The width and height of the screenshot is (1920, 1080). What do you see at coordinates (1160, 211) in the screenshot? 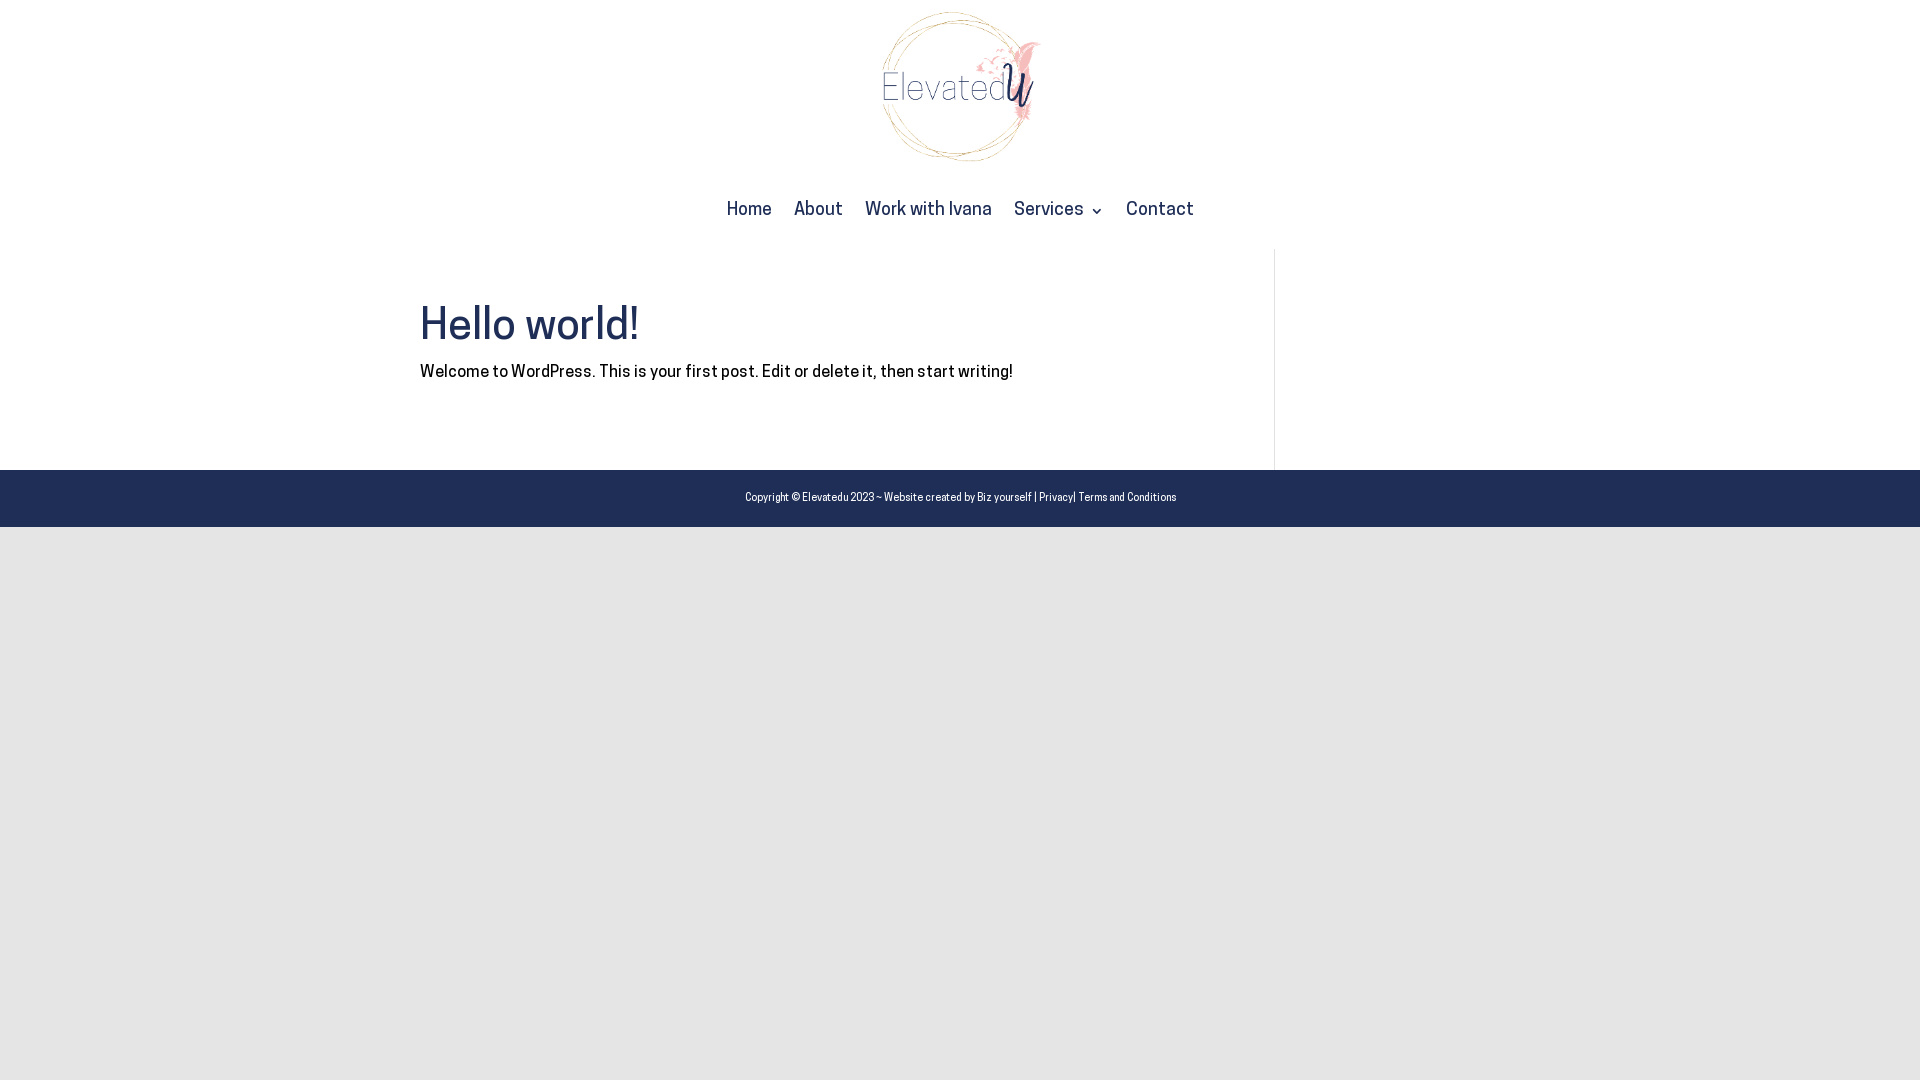
I see `Contact` at bounding box center [1160, 211].